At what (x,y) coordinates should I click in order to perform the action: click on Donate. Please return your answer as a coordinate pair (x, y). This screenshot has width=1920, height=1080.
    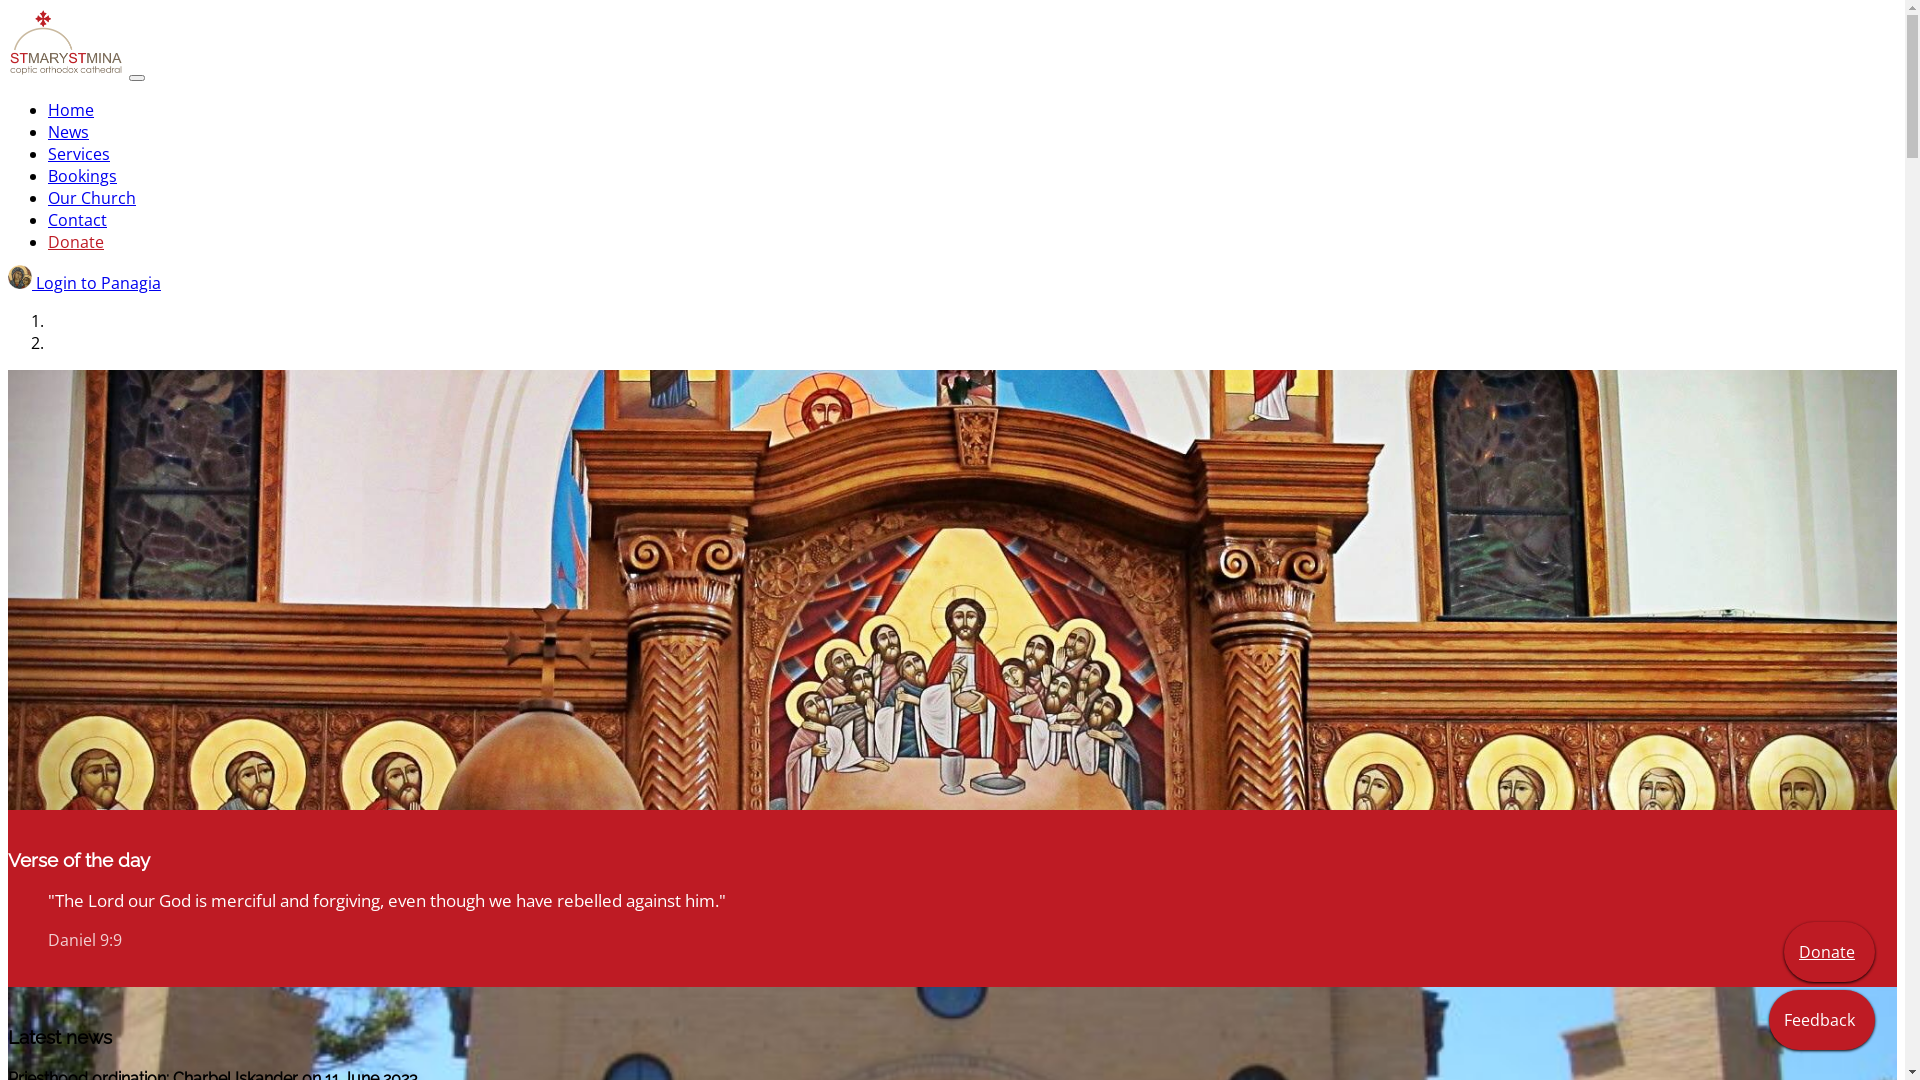
    Looking at the image, I should click on (1830, 952).